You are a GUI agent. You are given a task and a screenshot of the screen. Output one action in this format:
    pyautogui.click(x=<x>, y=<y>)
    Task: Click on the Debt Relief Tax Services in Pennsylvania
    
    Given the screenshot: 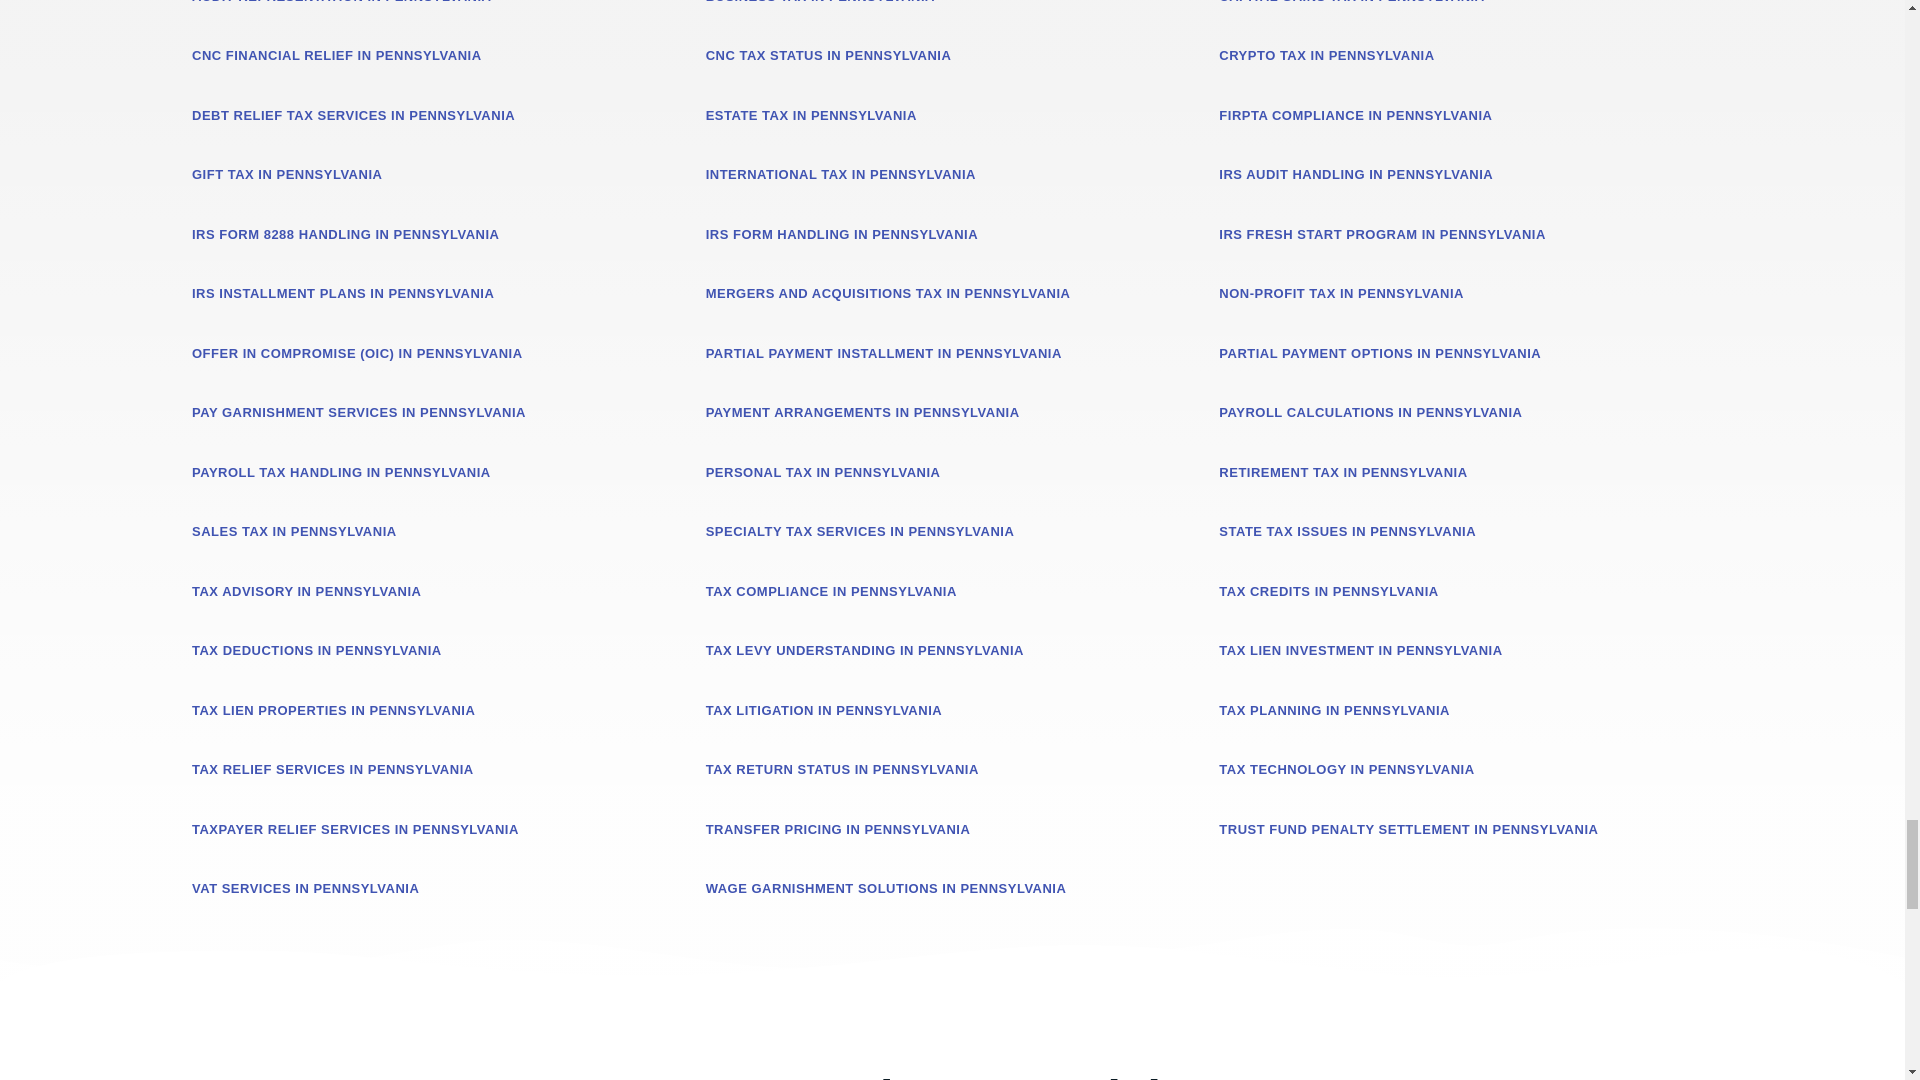 What is the action you would take?
    pyautogui.click(x=353, y=116)
    